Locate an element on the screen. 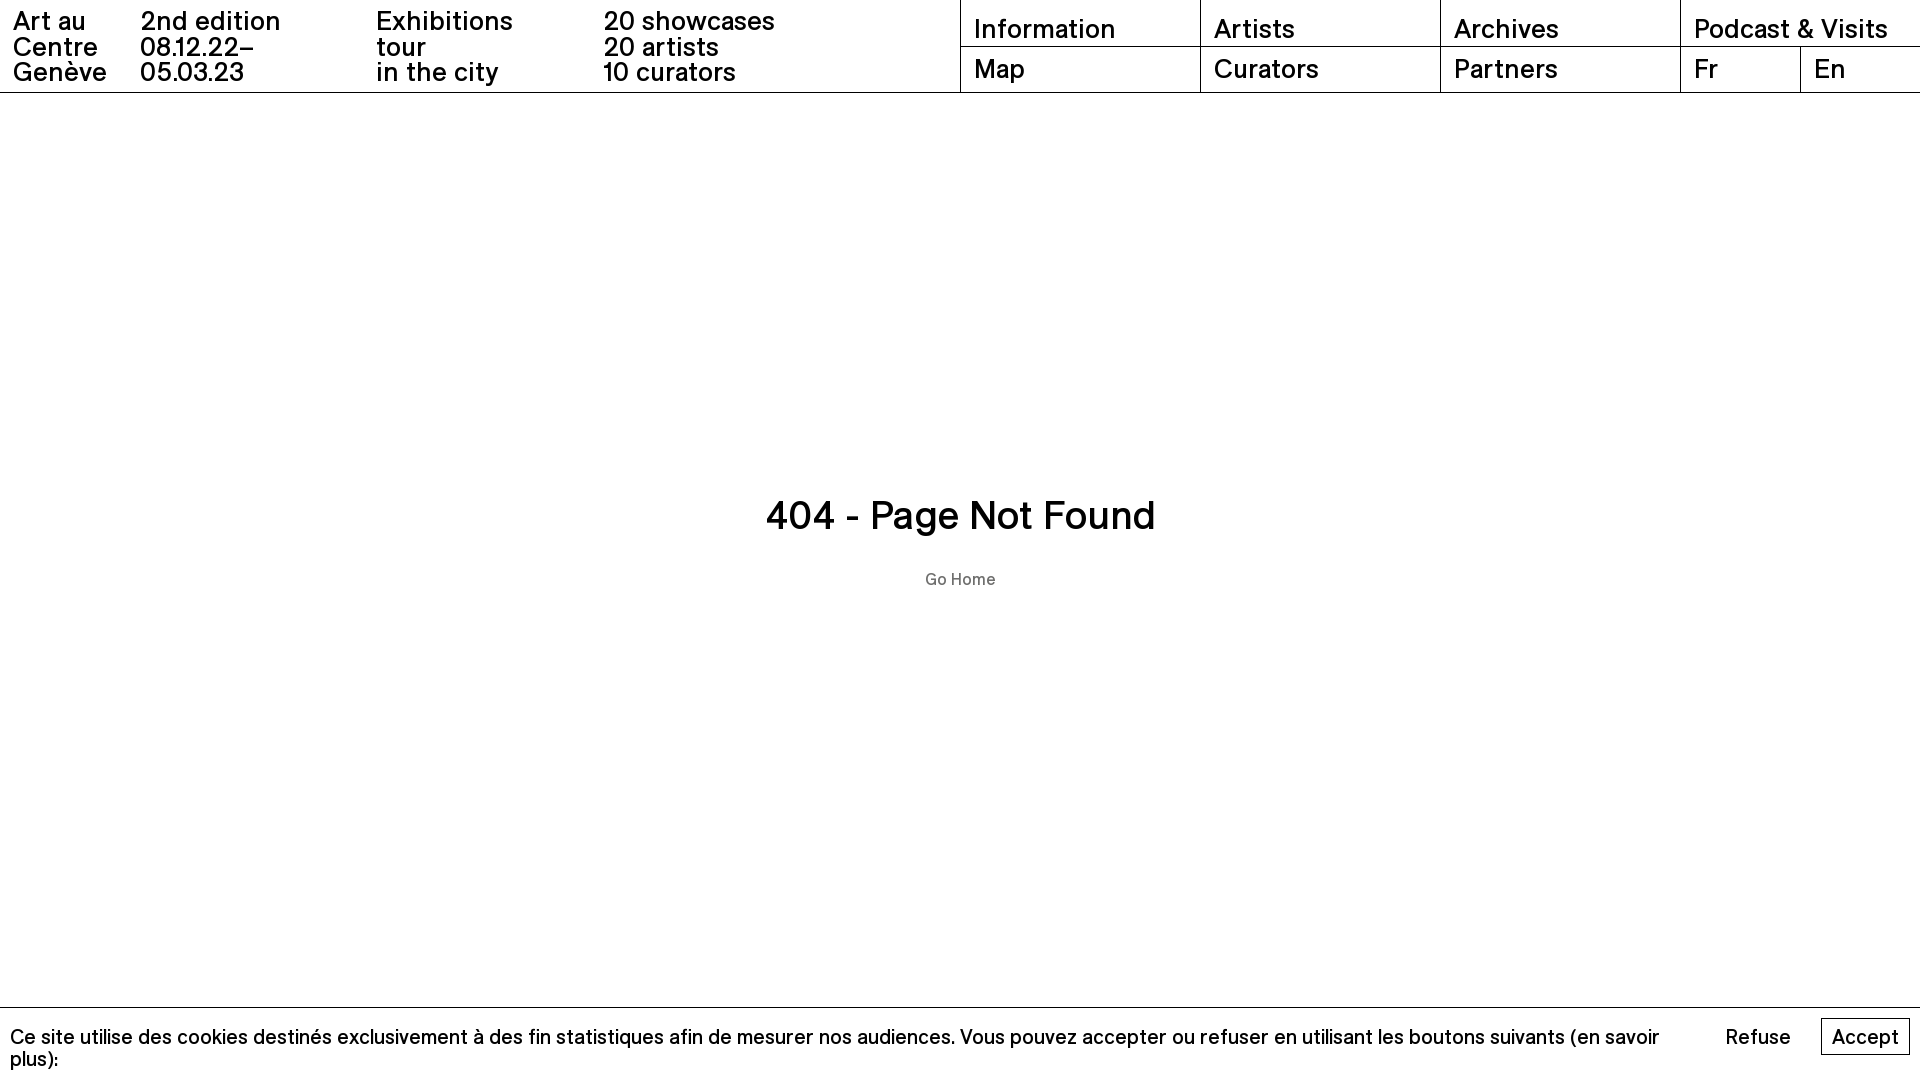  Map is located at coordinates (1080, 70).